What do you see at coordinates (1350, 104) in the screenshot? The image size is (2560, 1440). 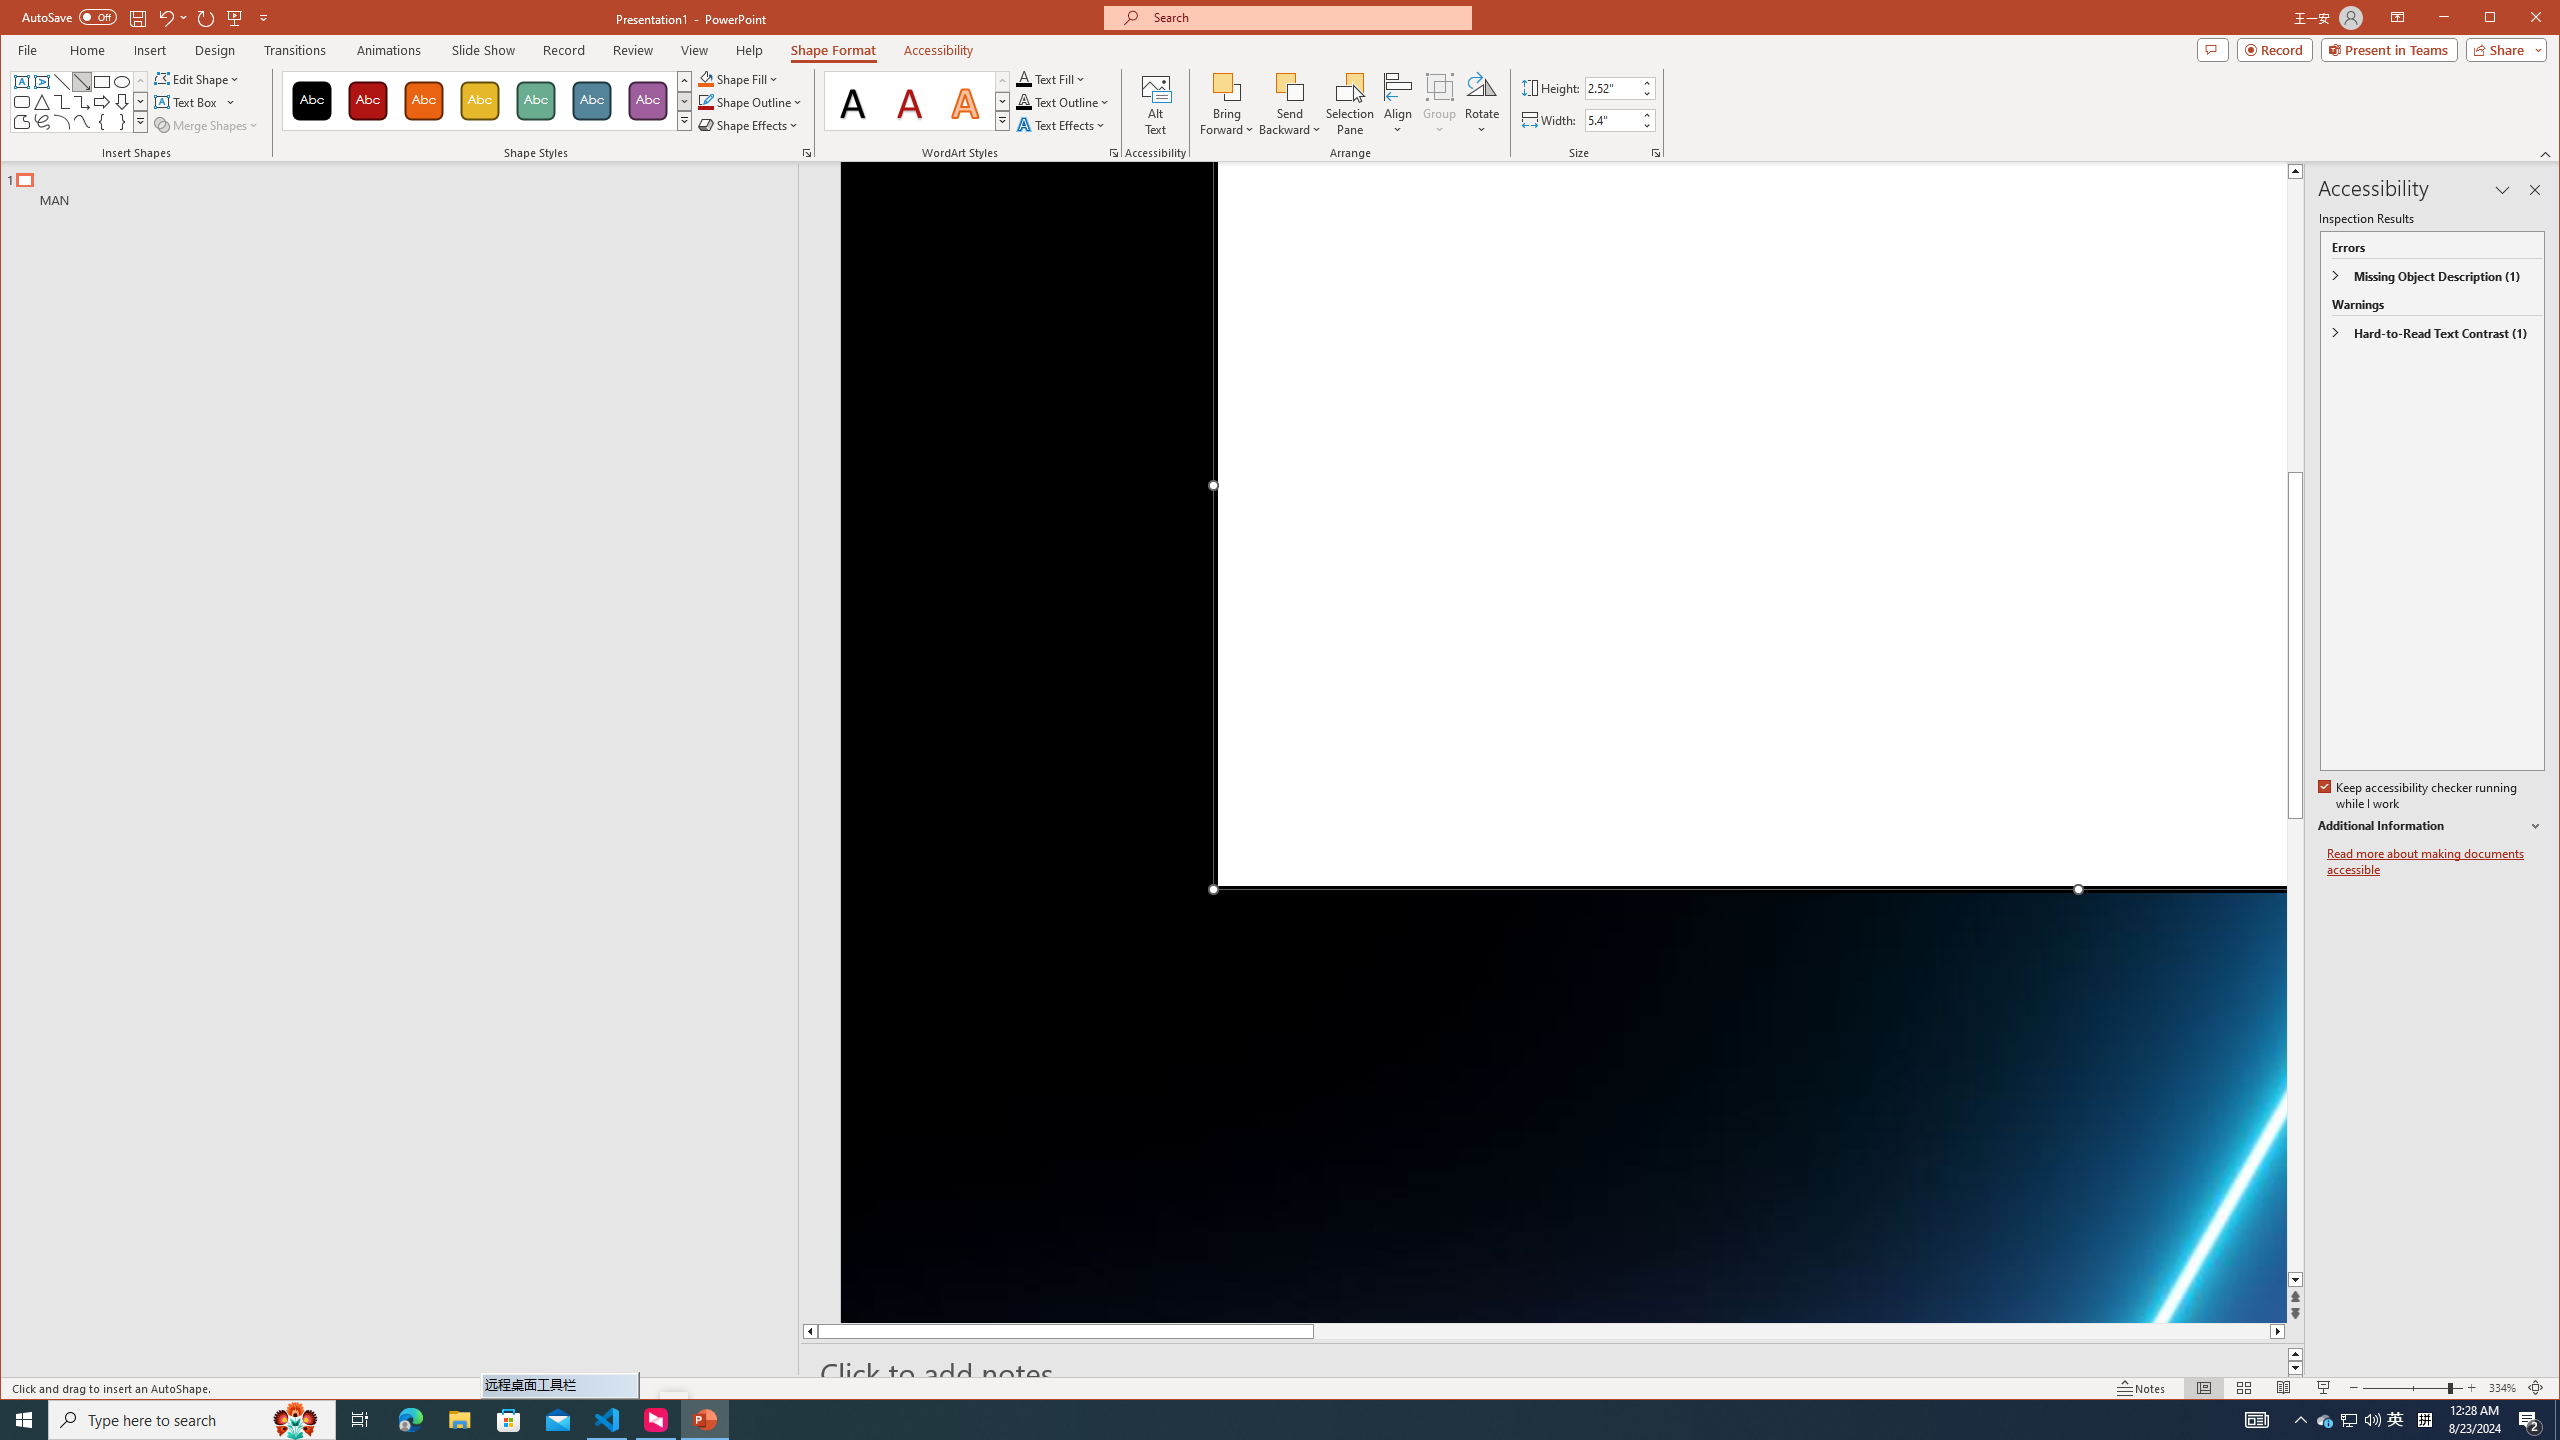 I see `Selection Pane...` at bounding box center [1350, 104].